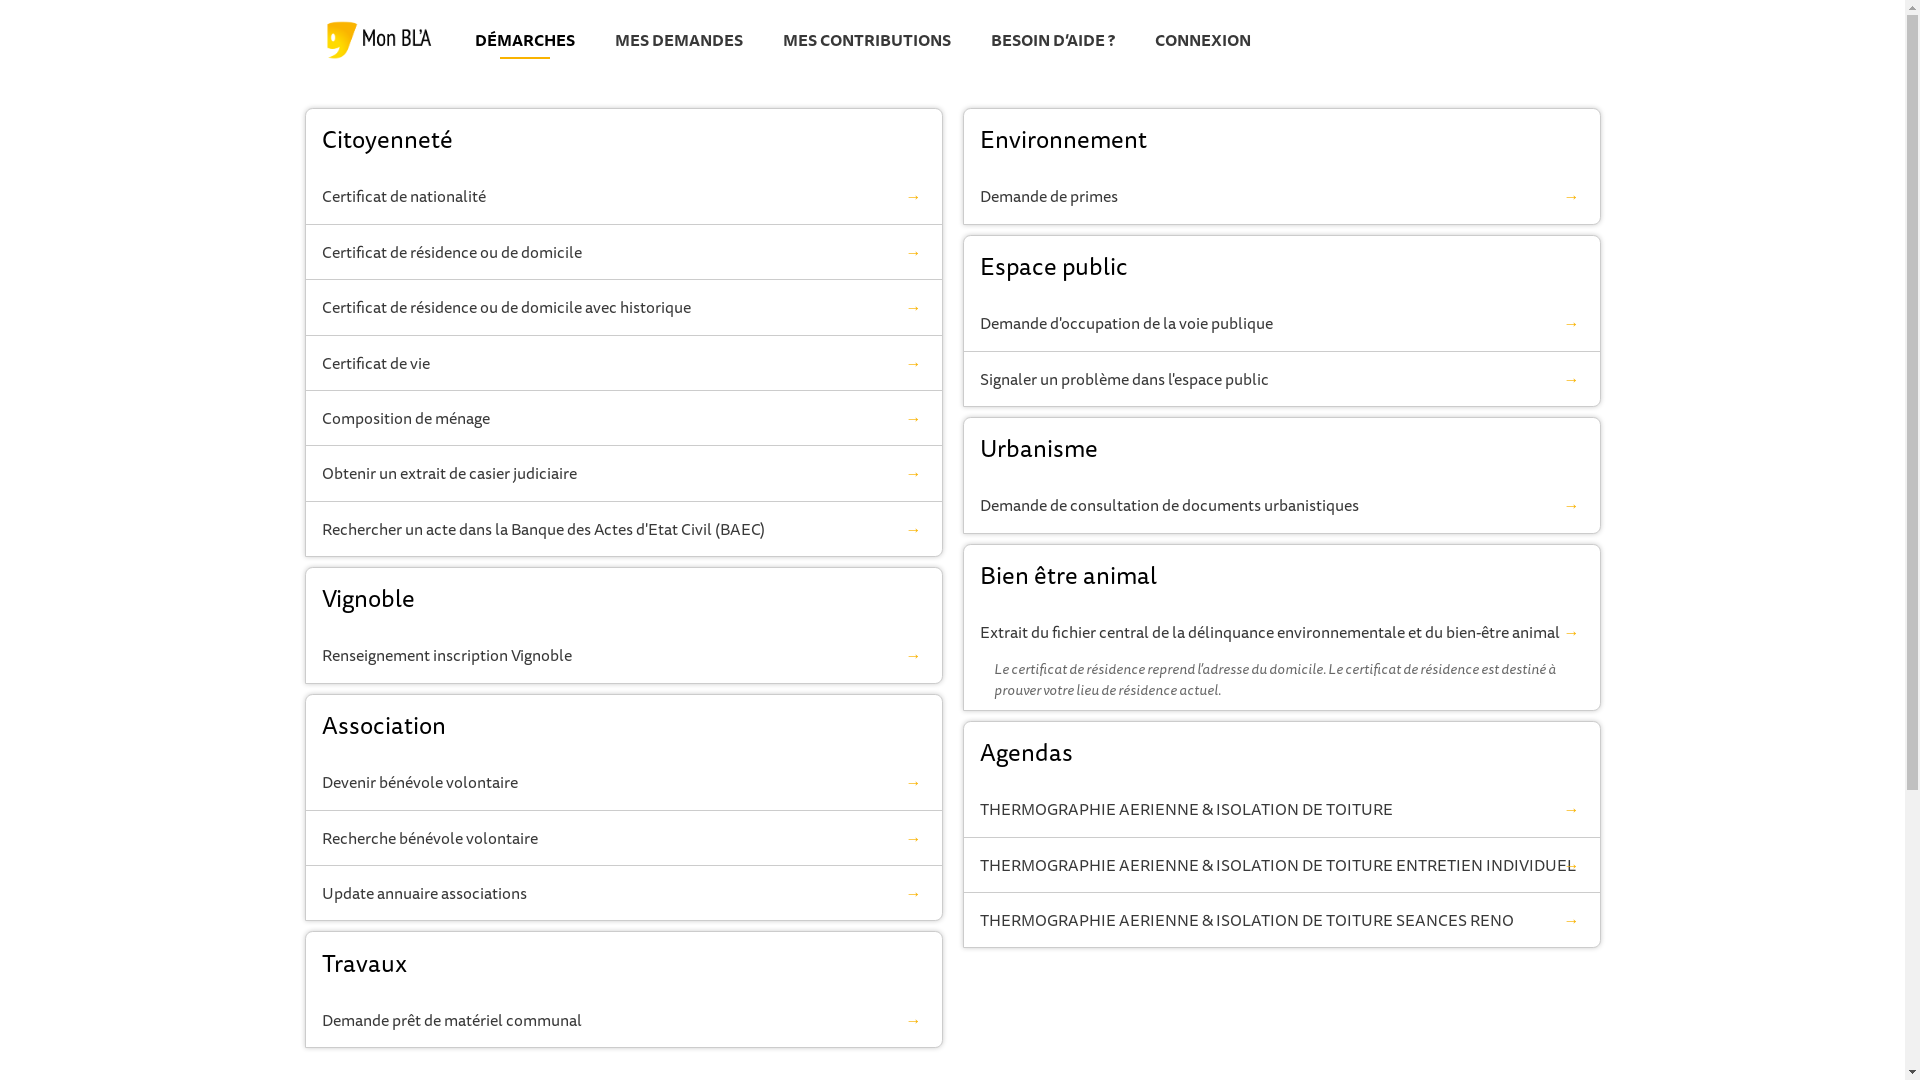 The width and height of the screenshot is (1920, 1080). What do you see at coordinates (1282, 920) in the screenshot?
I see `THERMOGRAPHIE AERIENNE & ISOLATION DE TOITURE SEANCES RENO` at bounding box center [1282, 920].